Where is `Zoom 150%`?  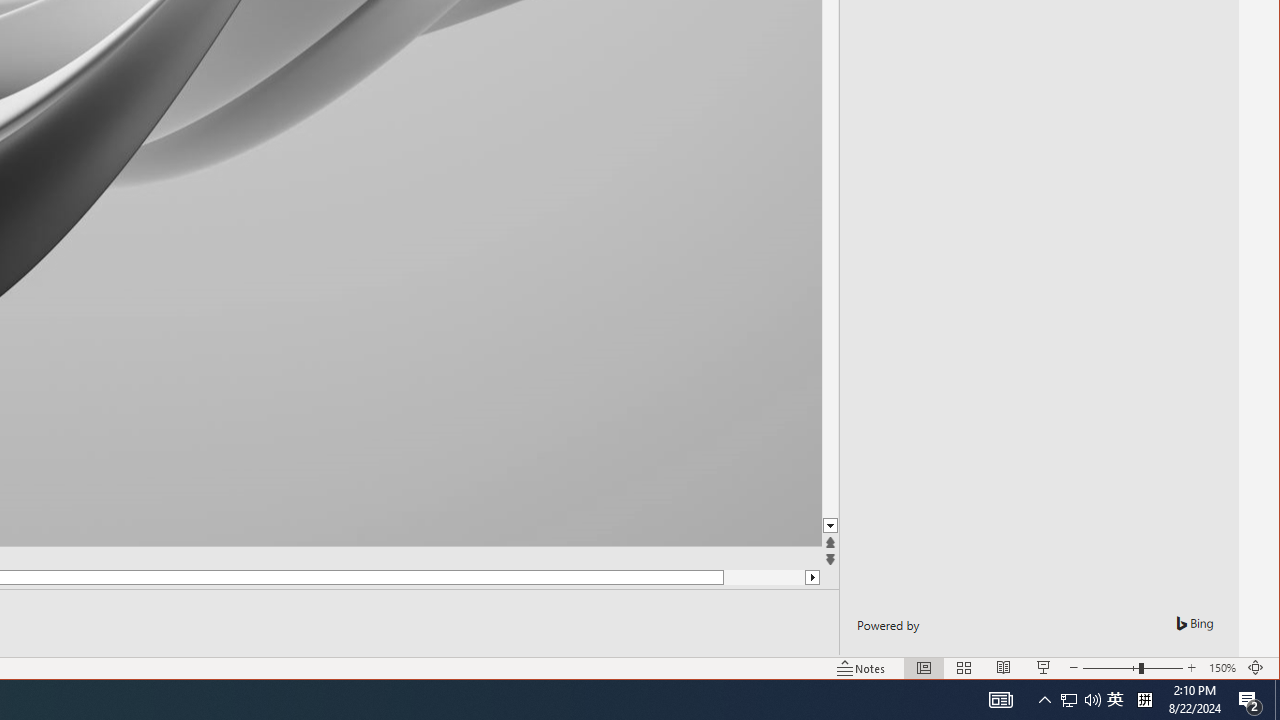
Zoom 150% is located at coordinates (1222, 668).